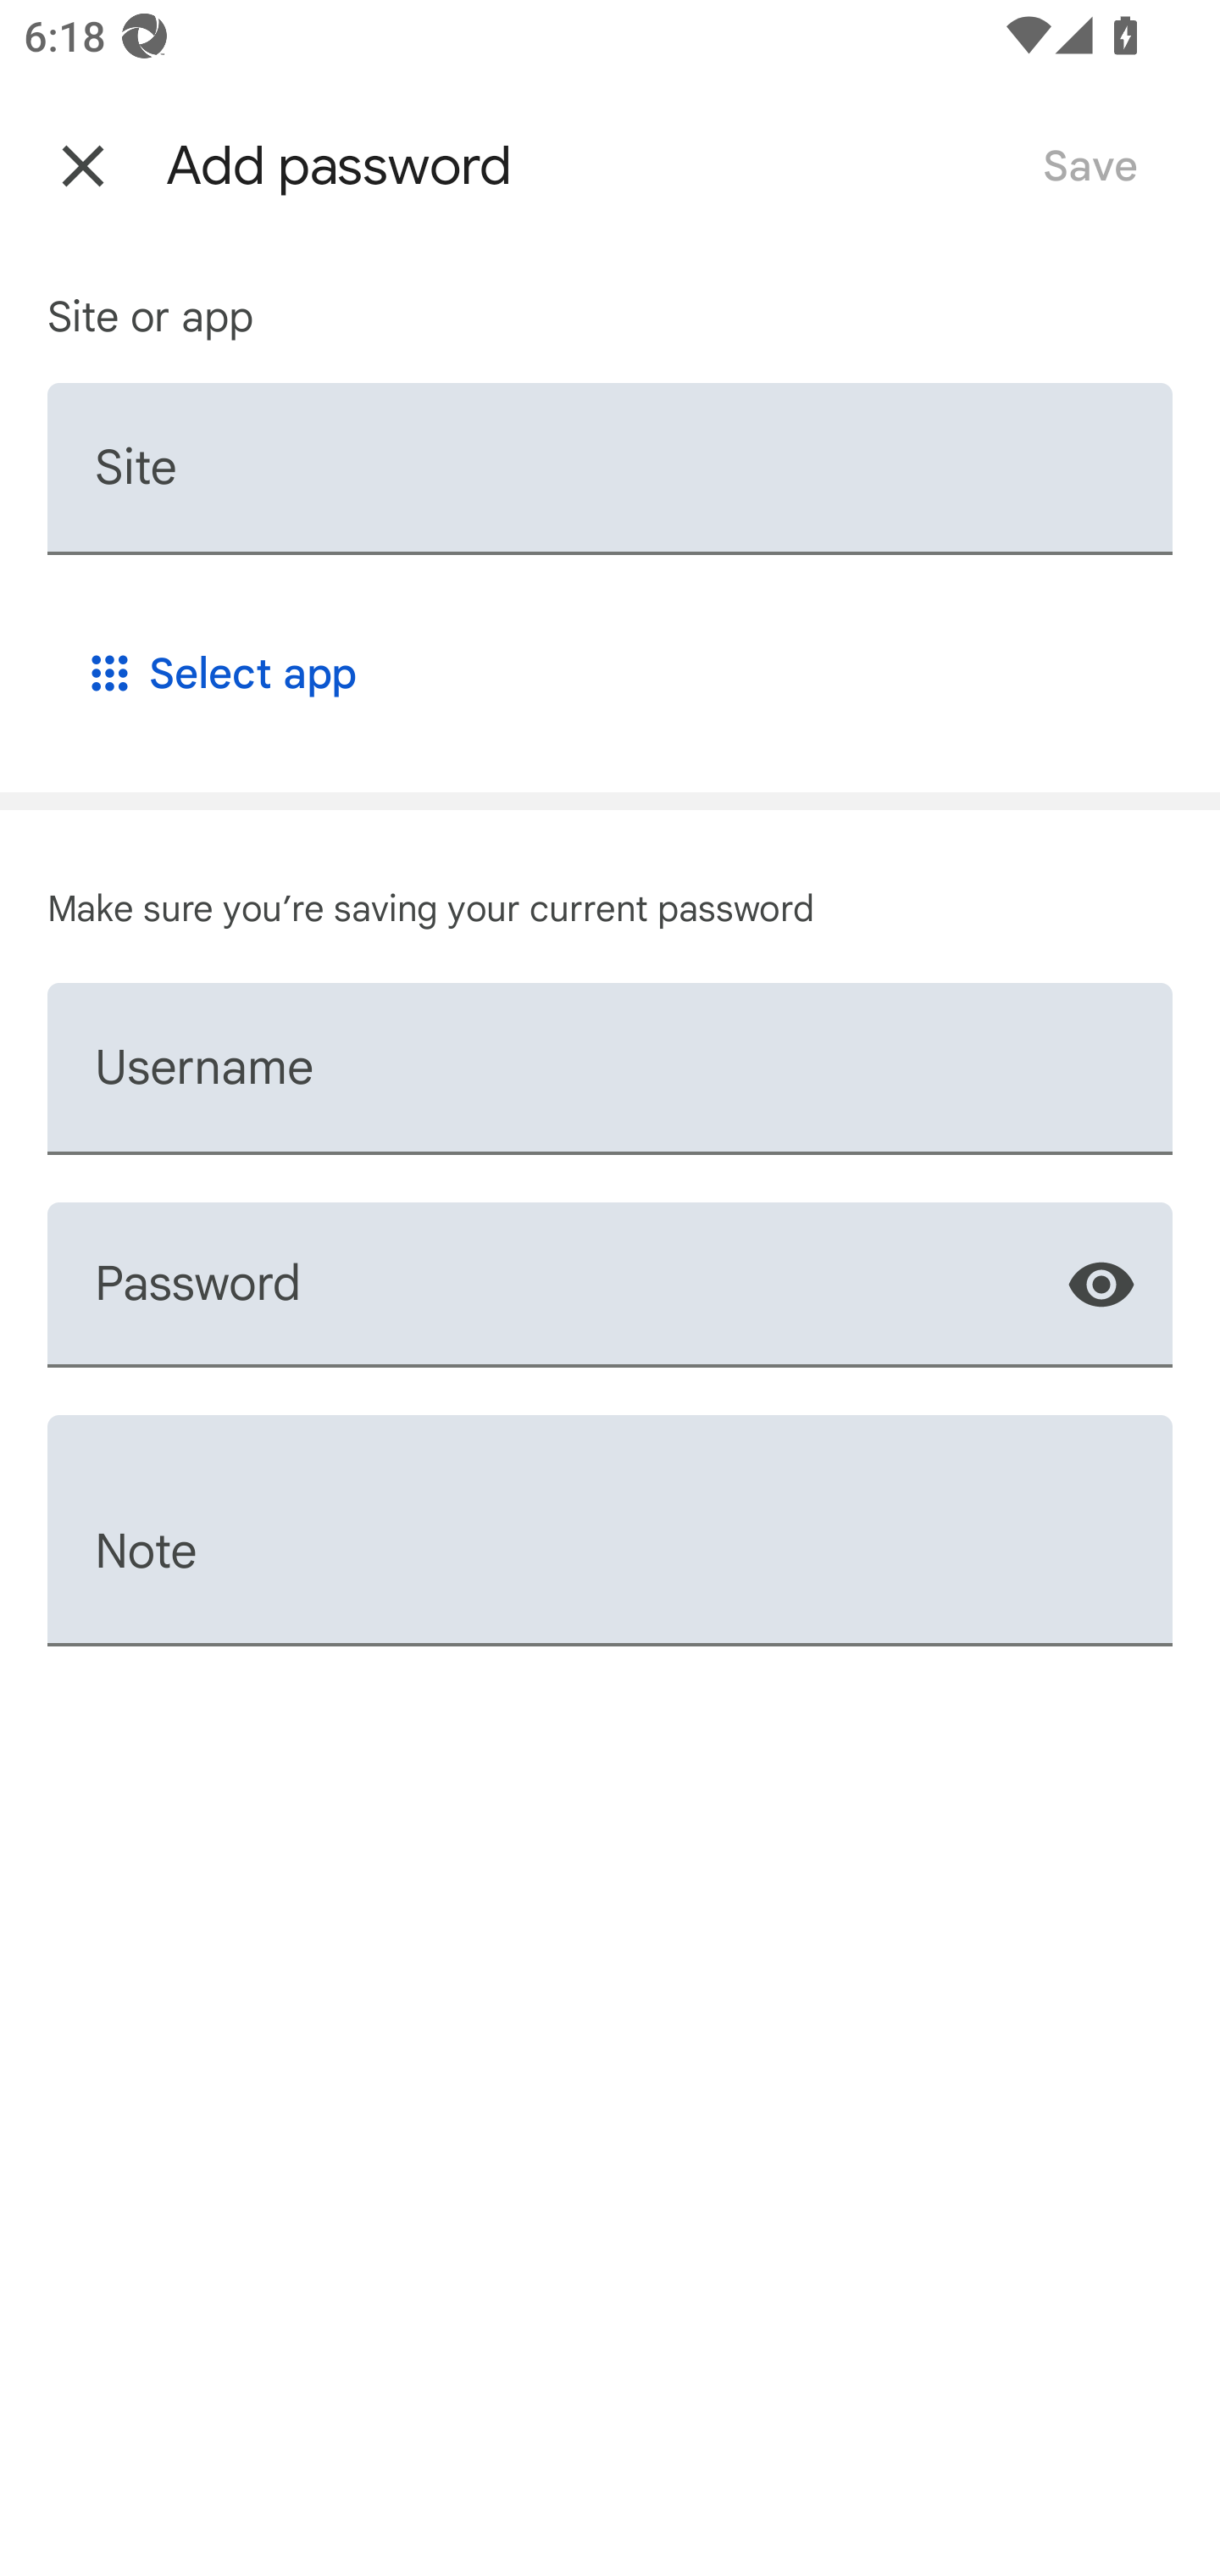  What do you see at coordinates (1101, 1284) in the screenshot?
I see `Show password` at bounding box center [1101, 1284].